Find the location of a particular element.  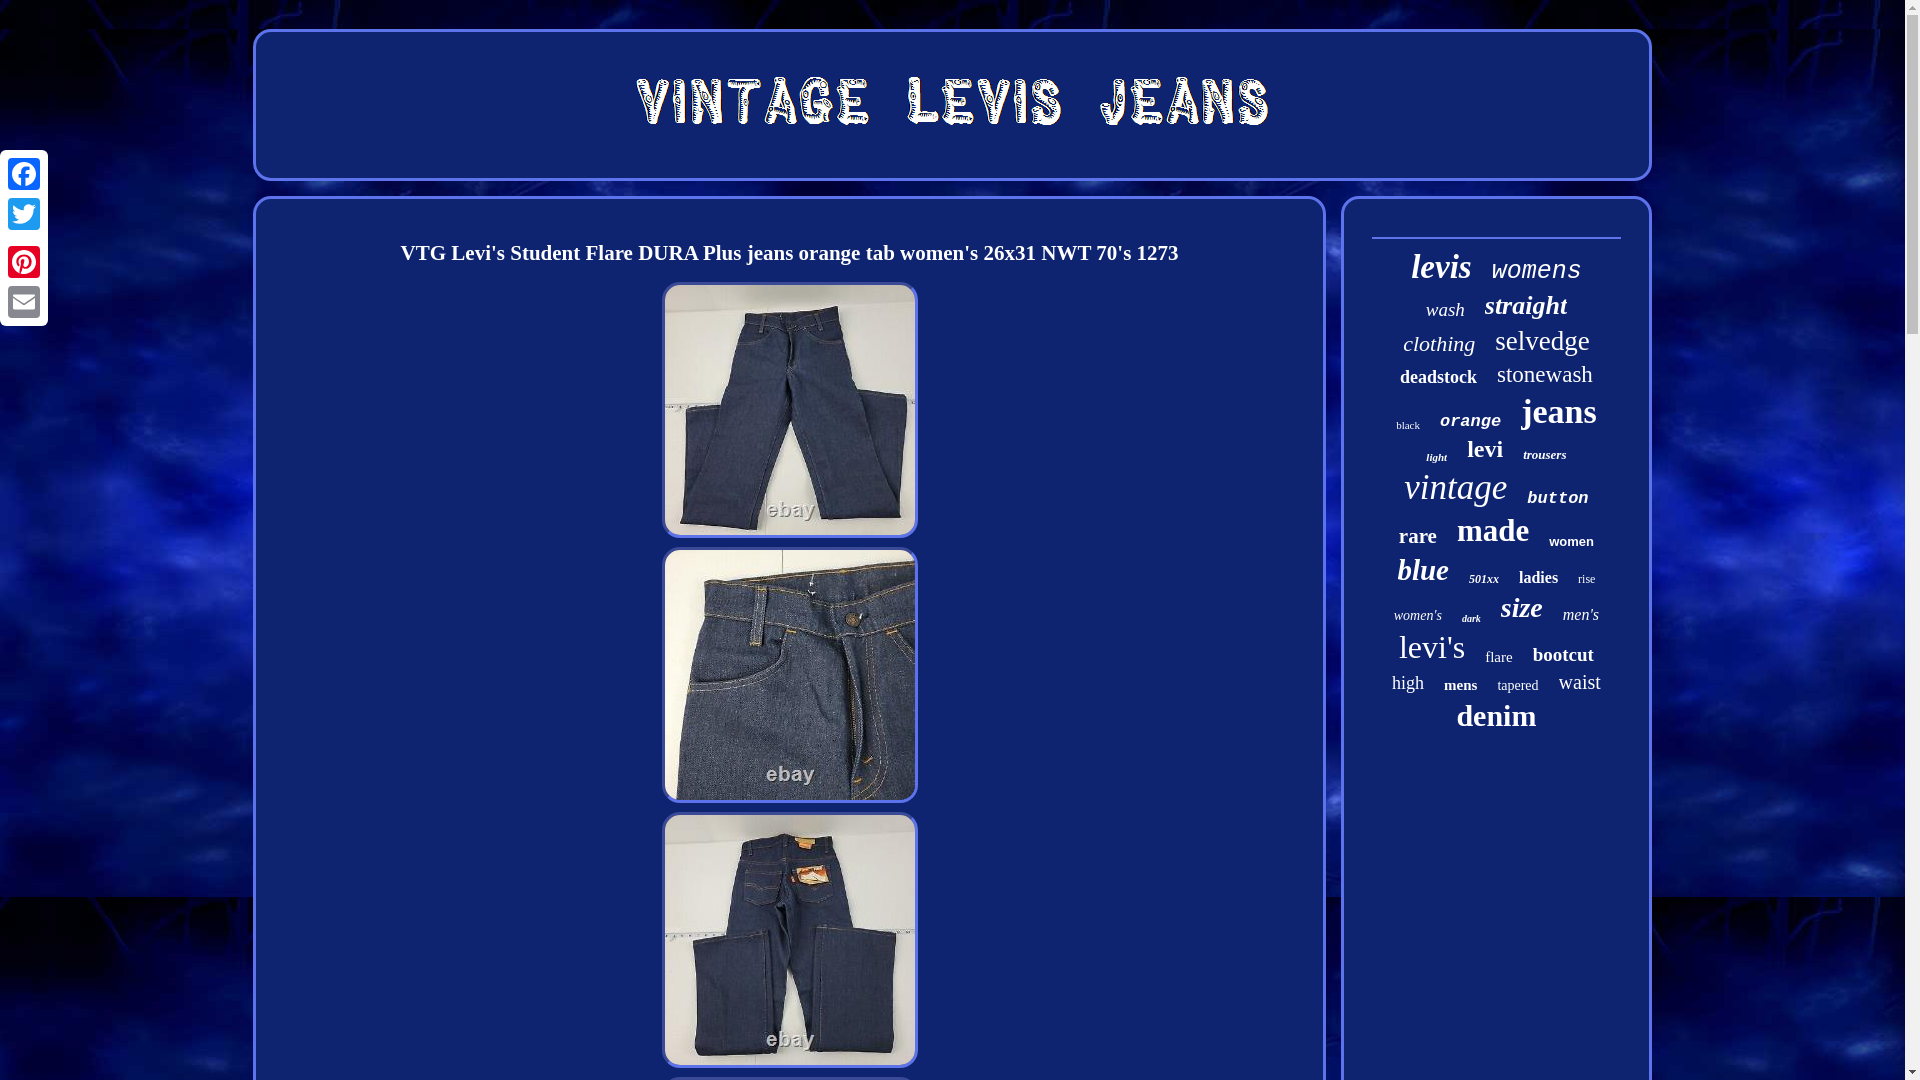

levis is located at coordinates (1440, 268).